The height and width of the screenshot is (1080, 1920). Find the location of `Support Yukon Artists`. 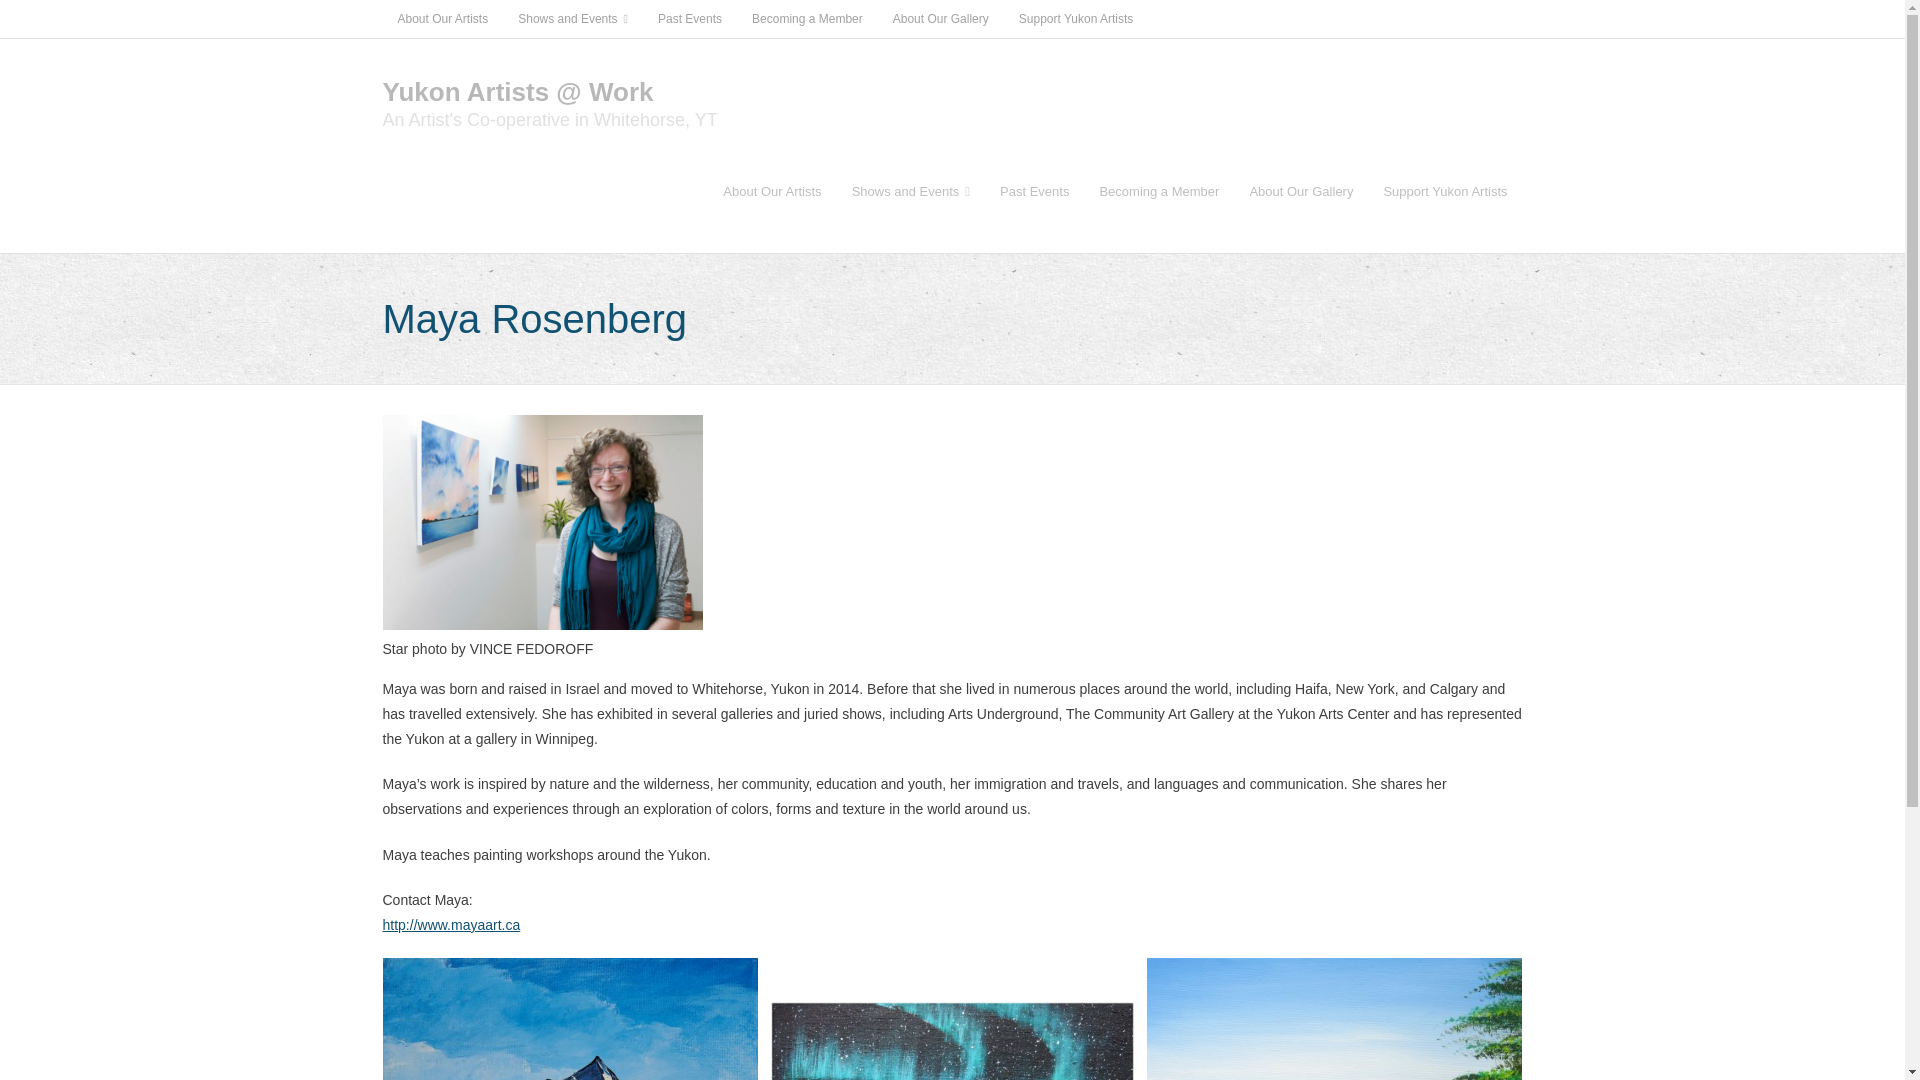

Support Yukon Artists is located at coordinates (1076, 18).